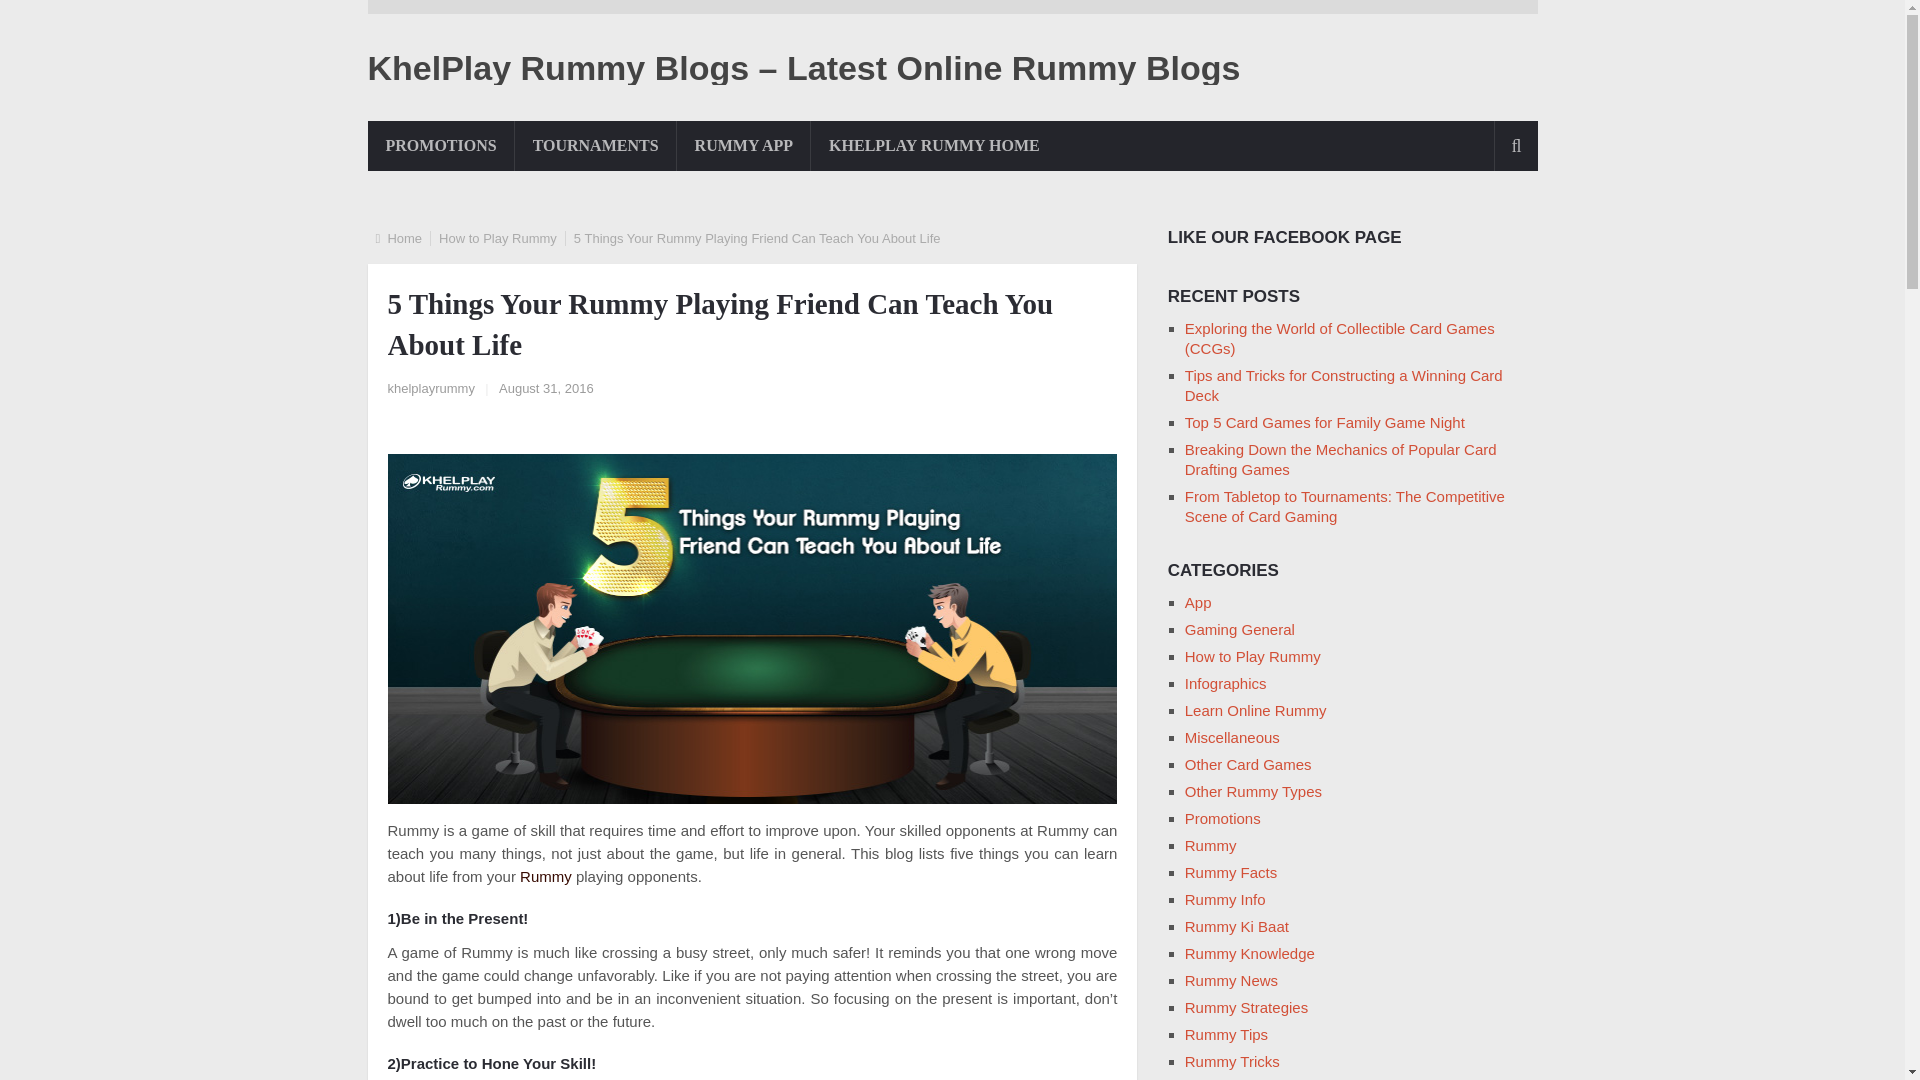 Image resolution: width=1920 pixels, height=1080 pixels. What do you see at coordinates (546, 876) in the screenshot?
I see `Rummy` at bounding box center [546, 876].